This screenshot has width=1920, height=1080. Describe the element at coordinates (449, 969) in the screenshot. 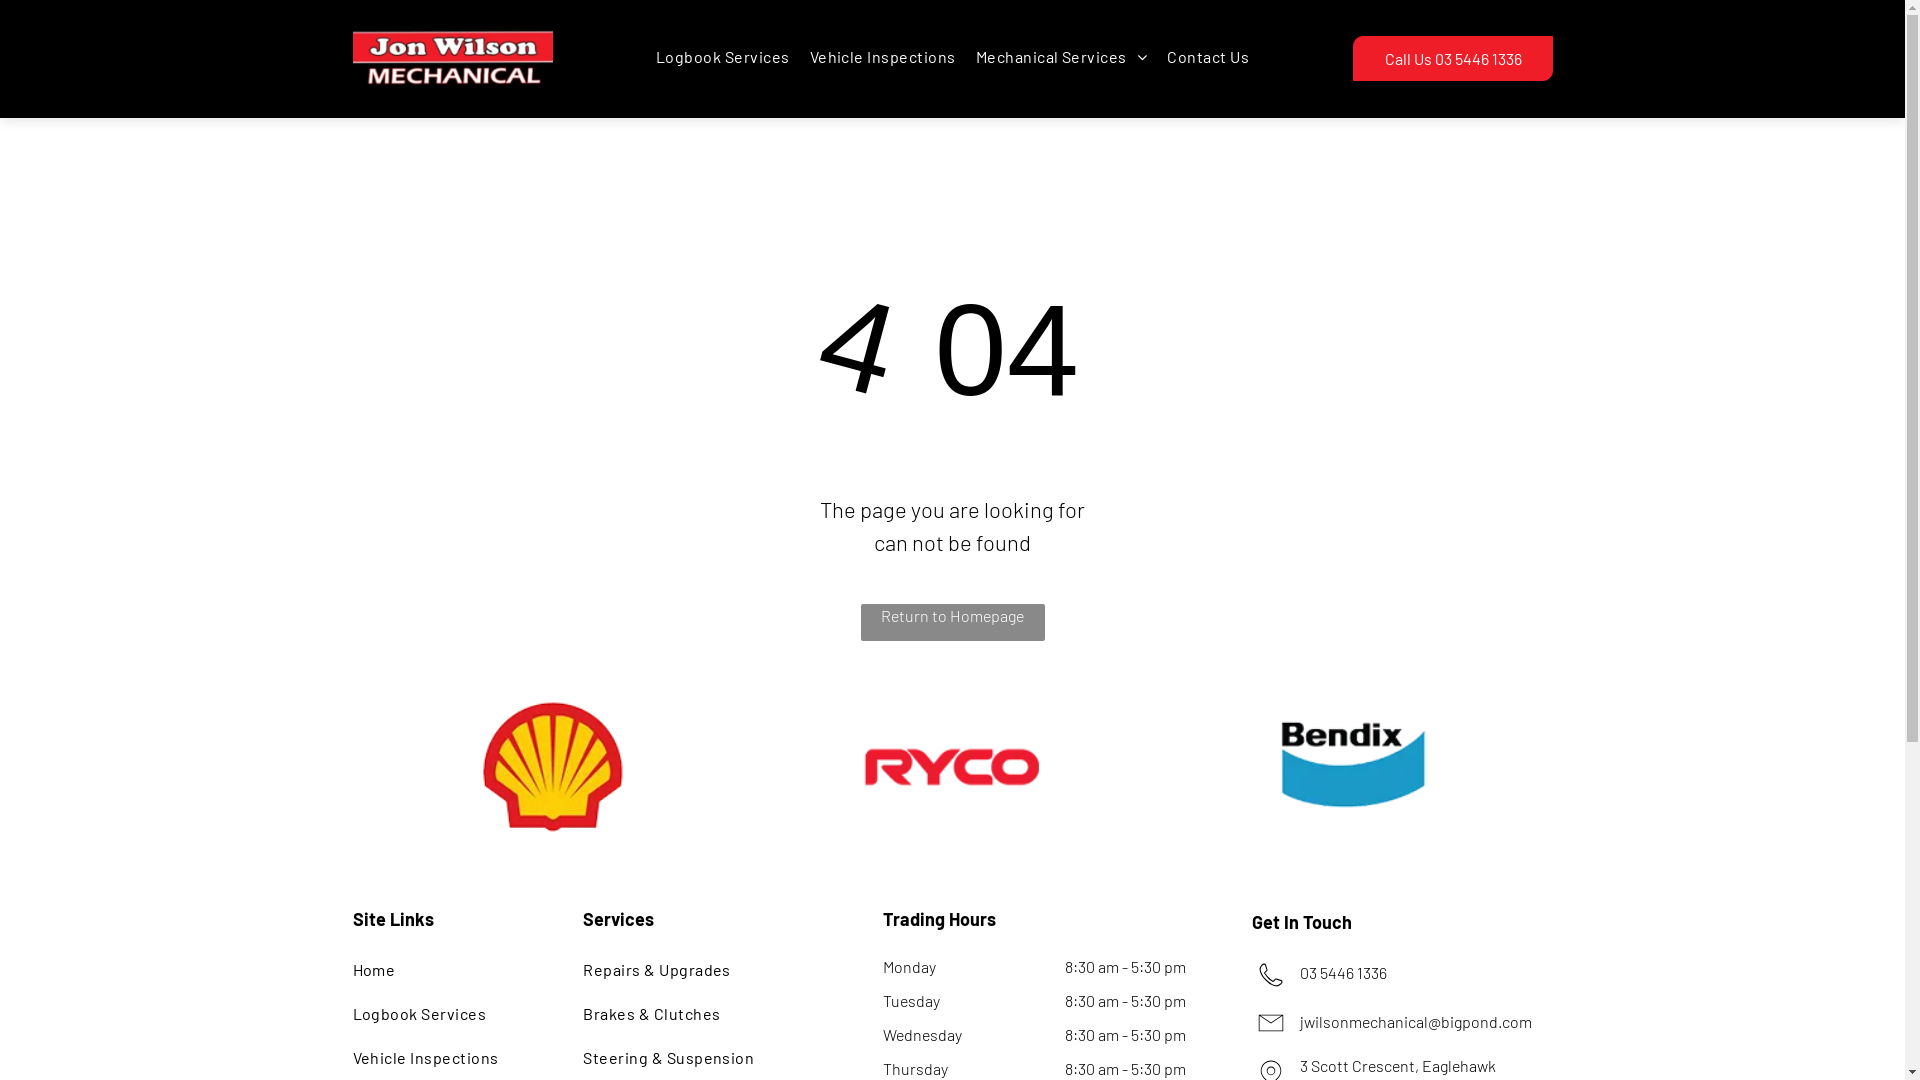

I see `Home` at that location.